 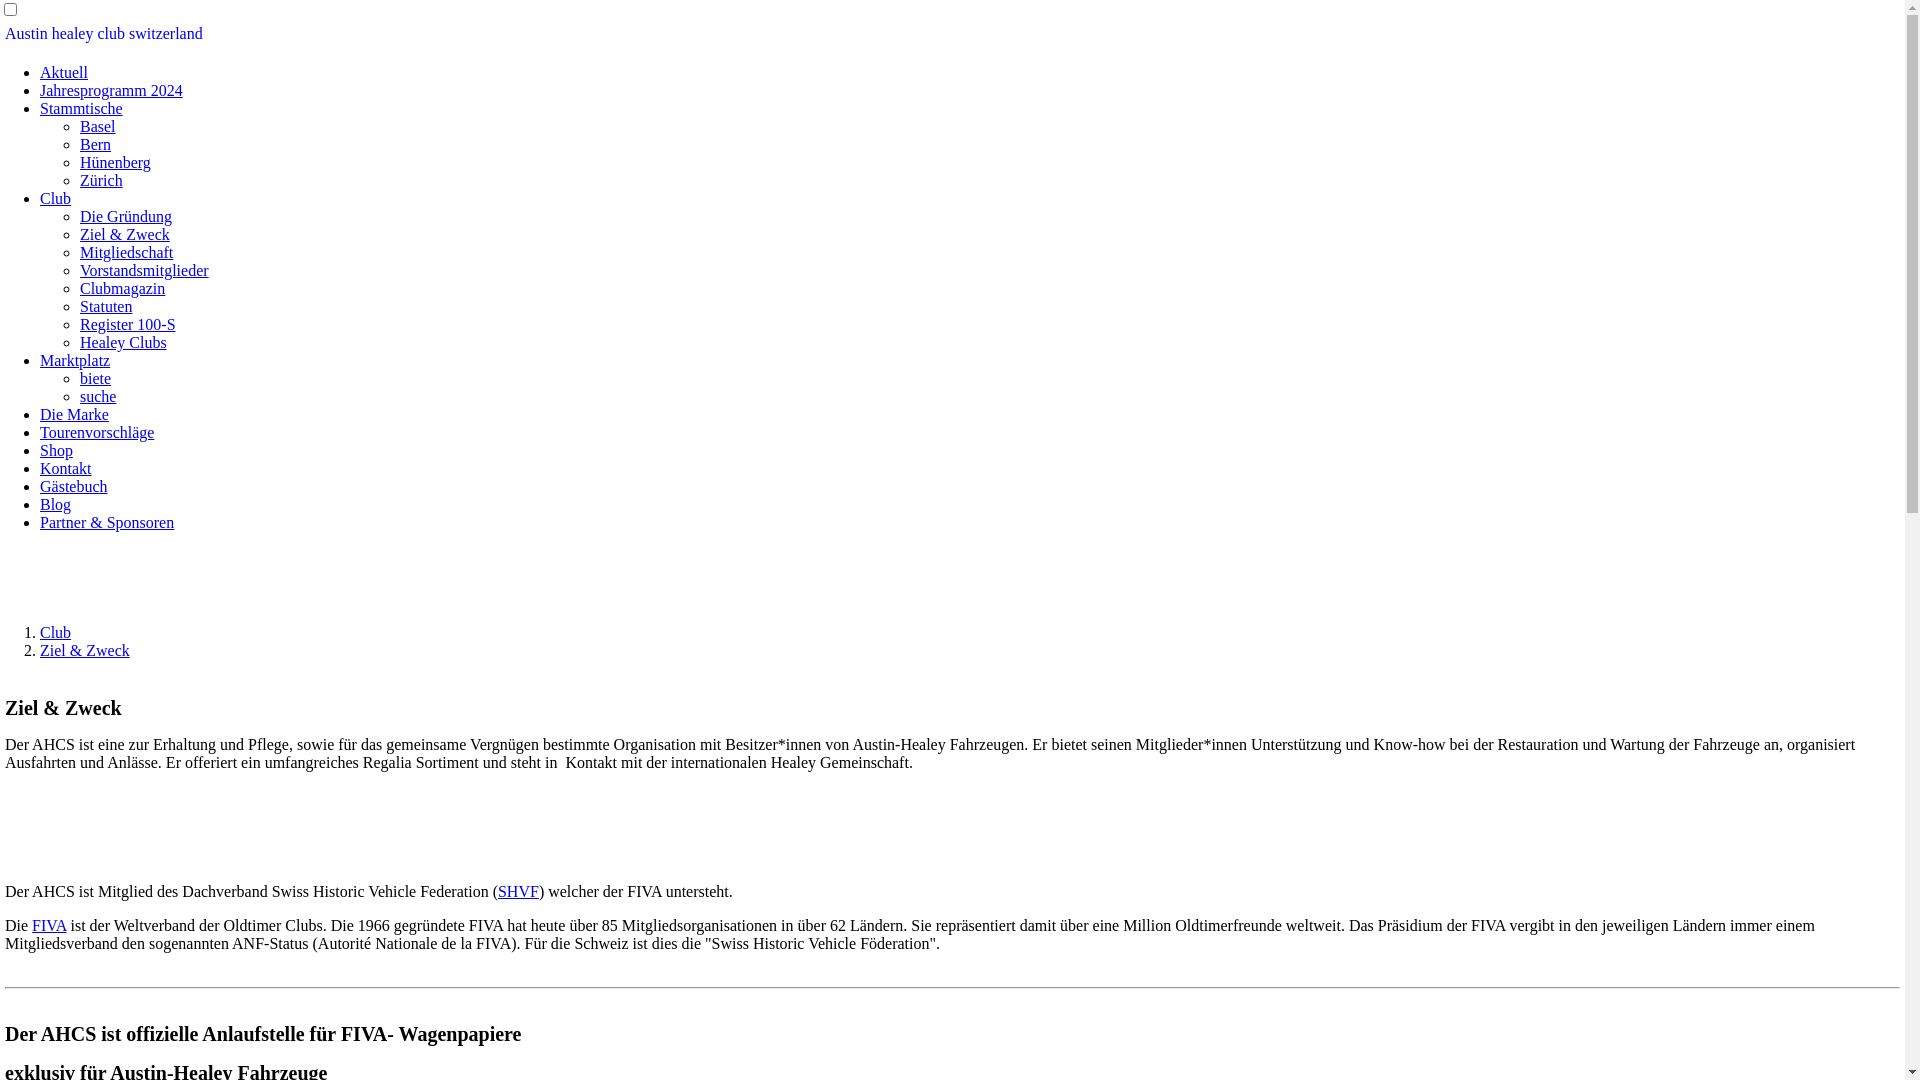 What do you see at coordinates (56, 450) in the screenshot?
I see `Shop` at bounding box center [56, 450].